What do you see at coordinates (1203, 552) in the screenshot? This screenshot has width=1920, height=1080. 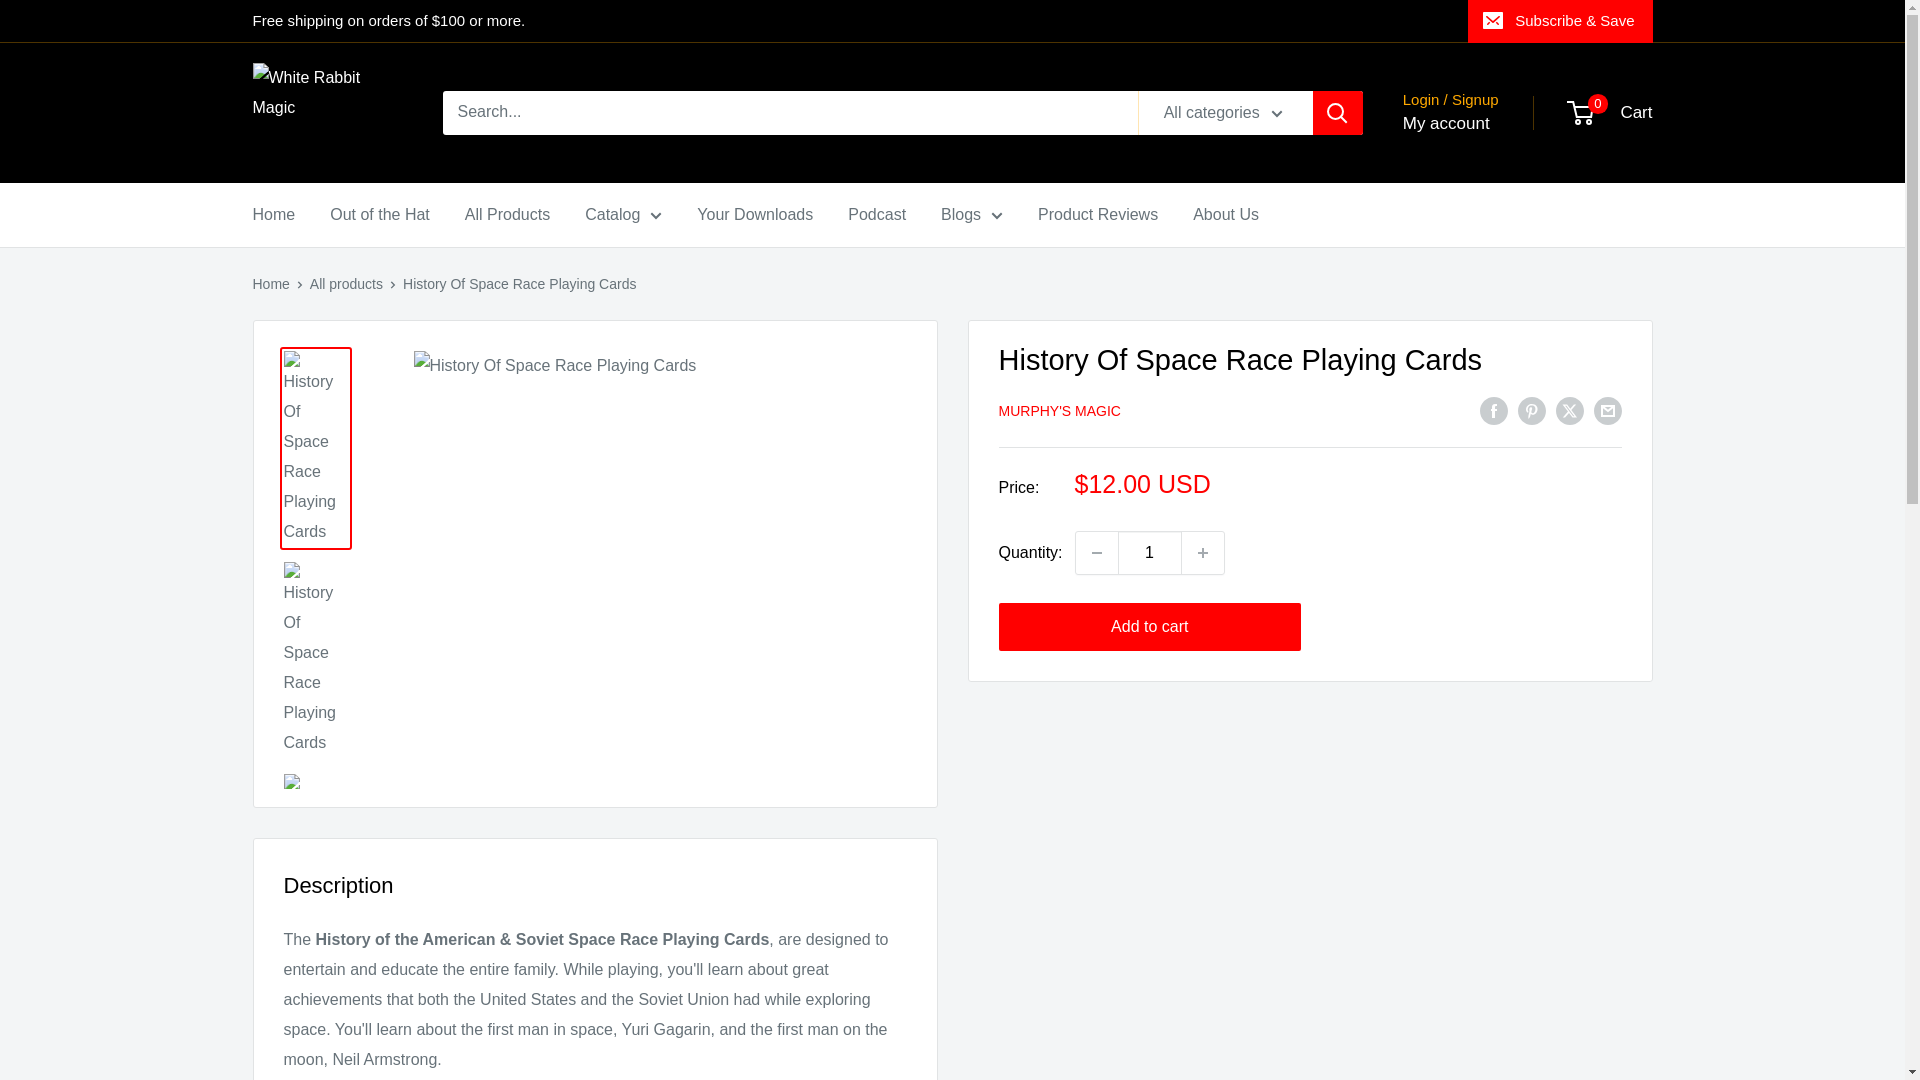 I see `Increase quantity by 1` at bounding box center [1203, 552].